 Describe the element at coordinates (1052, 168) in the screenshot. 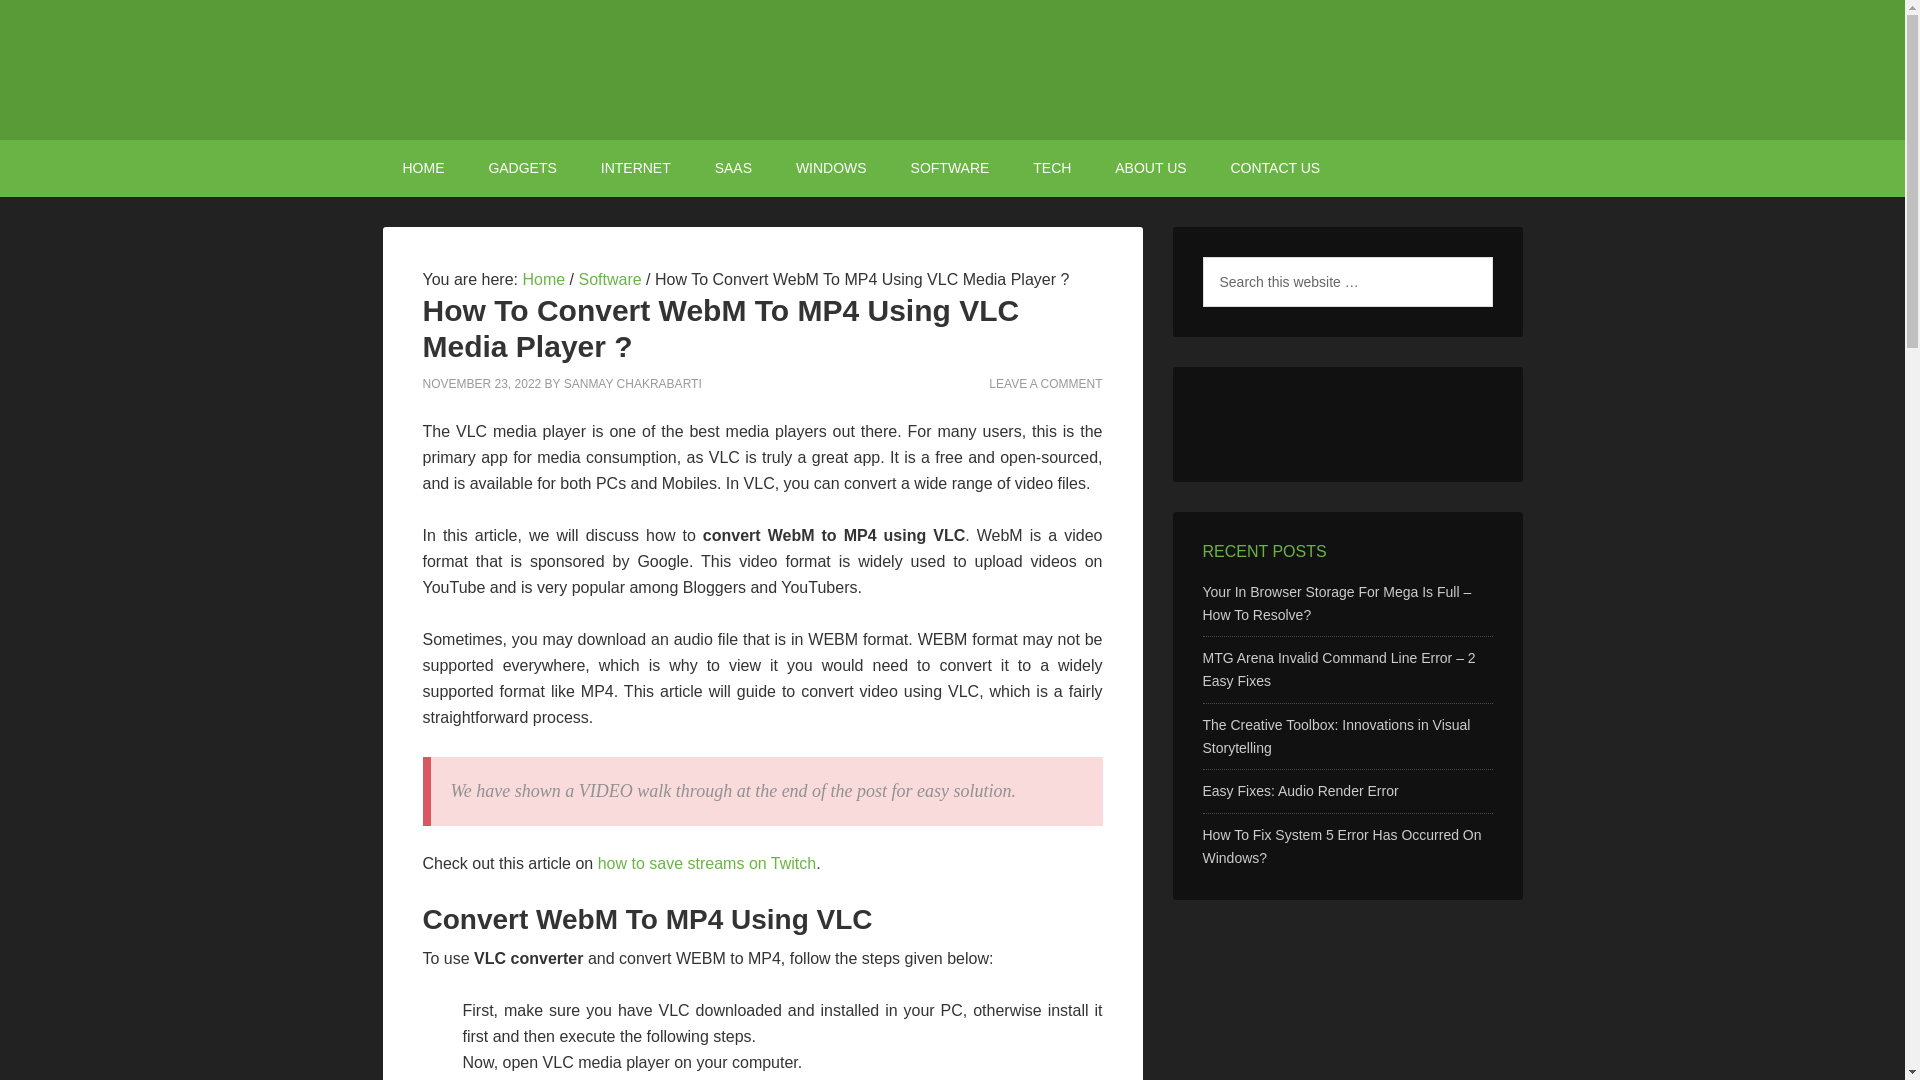

I see `TECH` at that location.